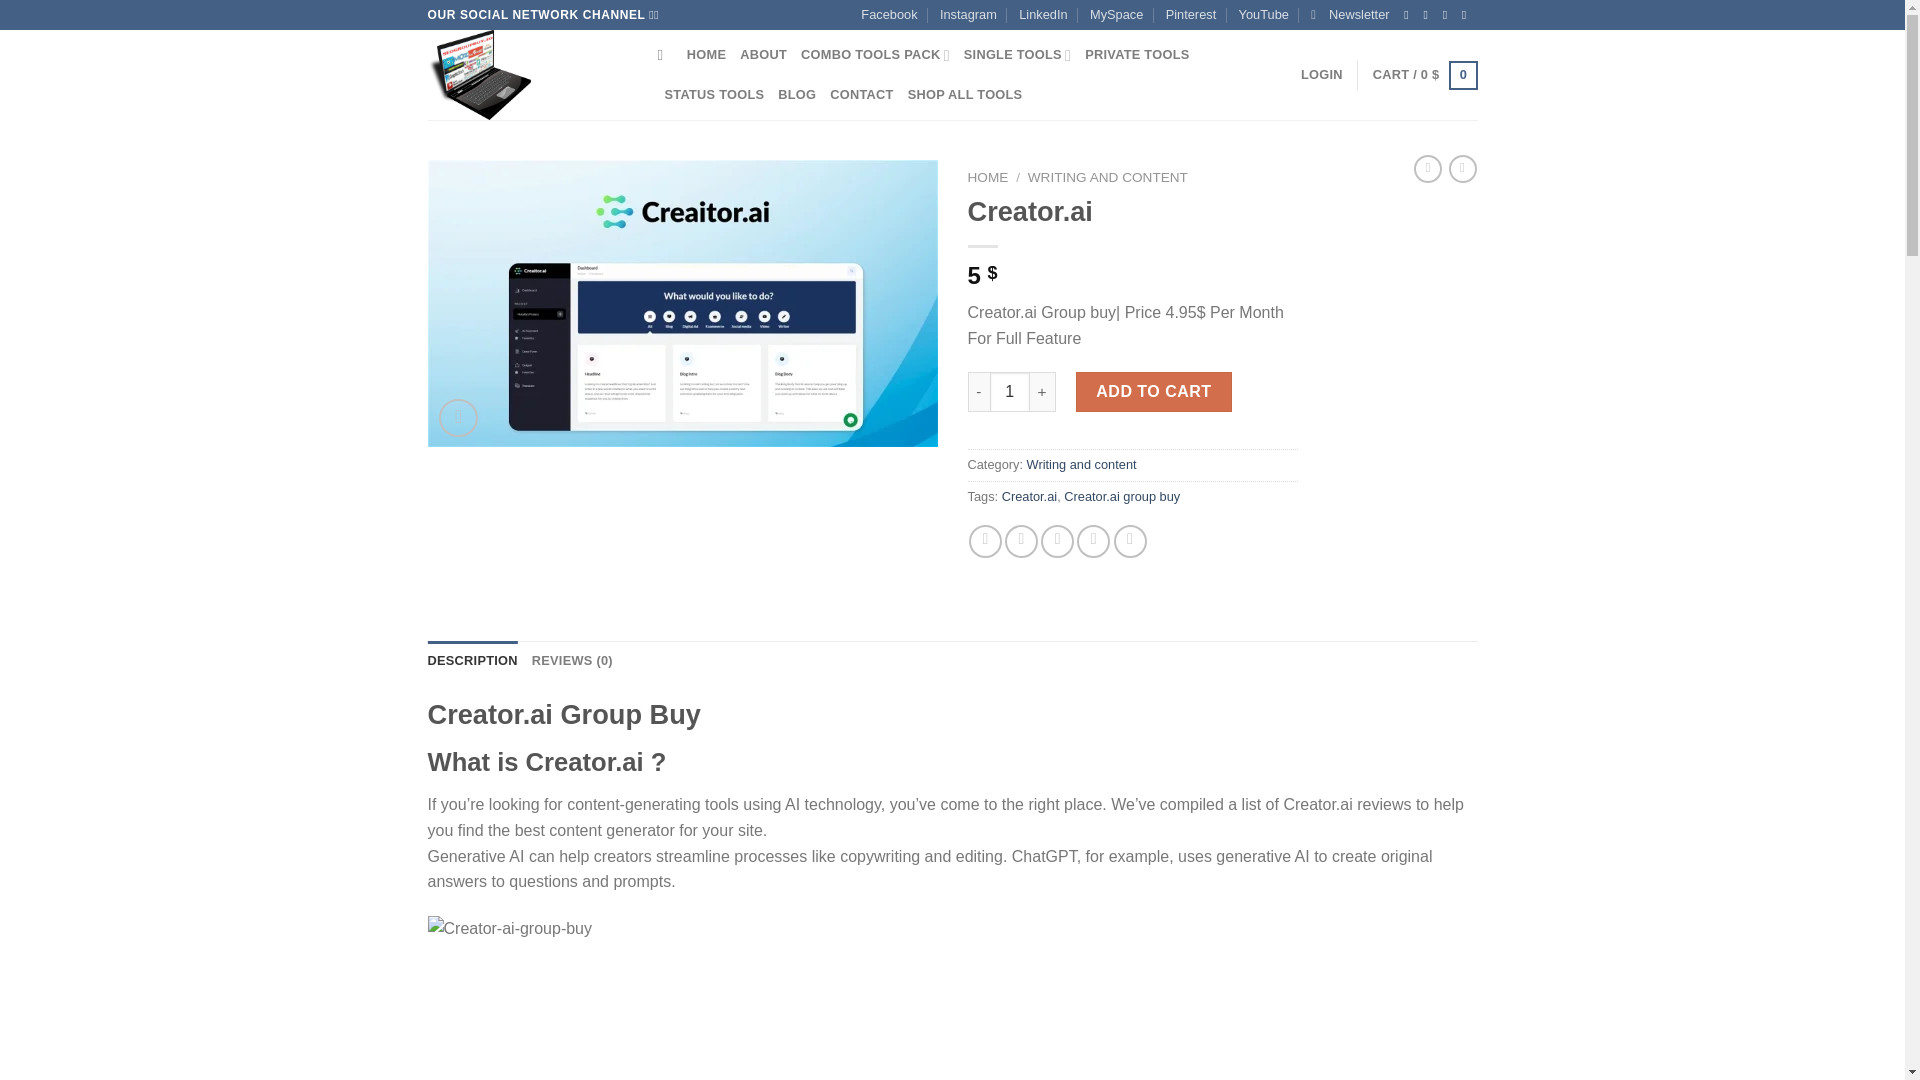 This screenshot has width=1920, height=1080. I want to click on YouTube, so click(1263, 15).